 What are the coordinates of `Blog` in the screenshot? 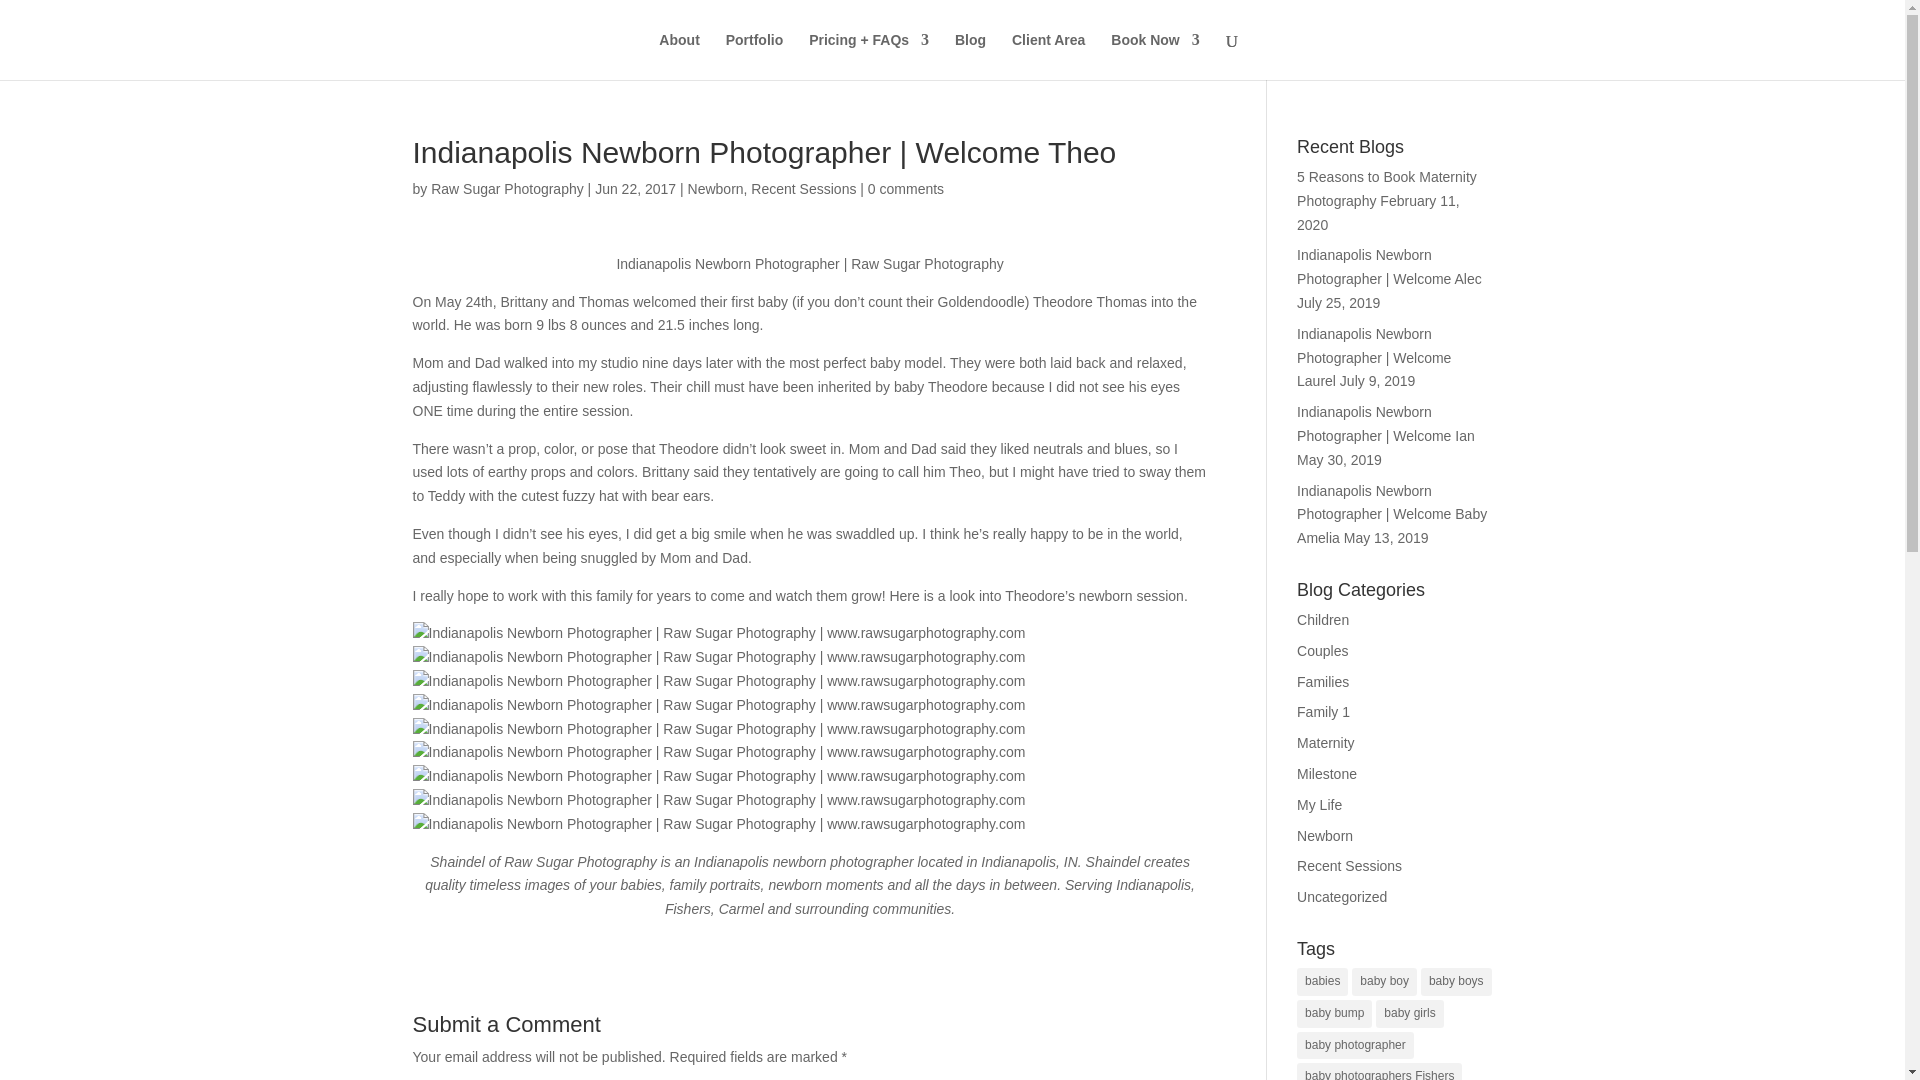 It's located at (970, 56).